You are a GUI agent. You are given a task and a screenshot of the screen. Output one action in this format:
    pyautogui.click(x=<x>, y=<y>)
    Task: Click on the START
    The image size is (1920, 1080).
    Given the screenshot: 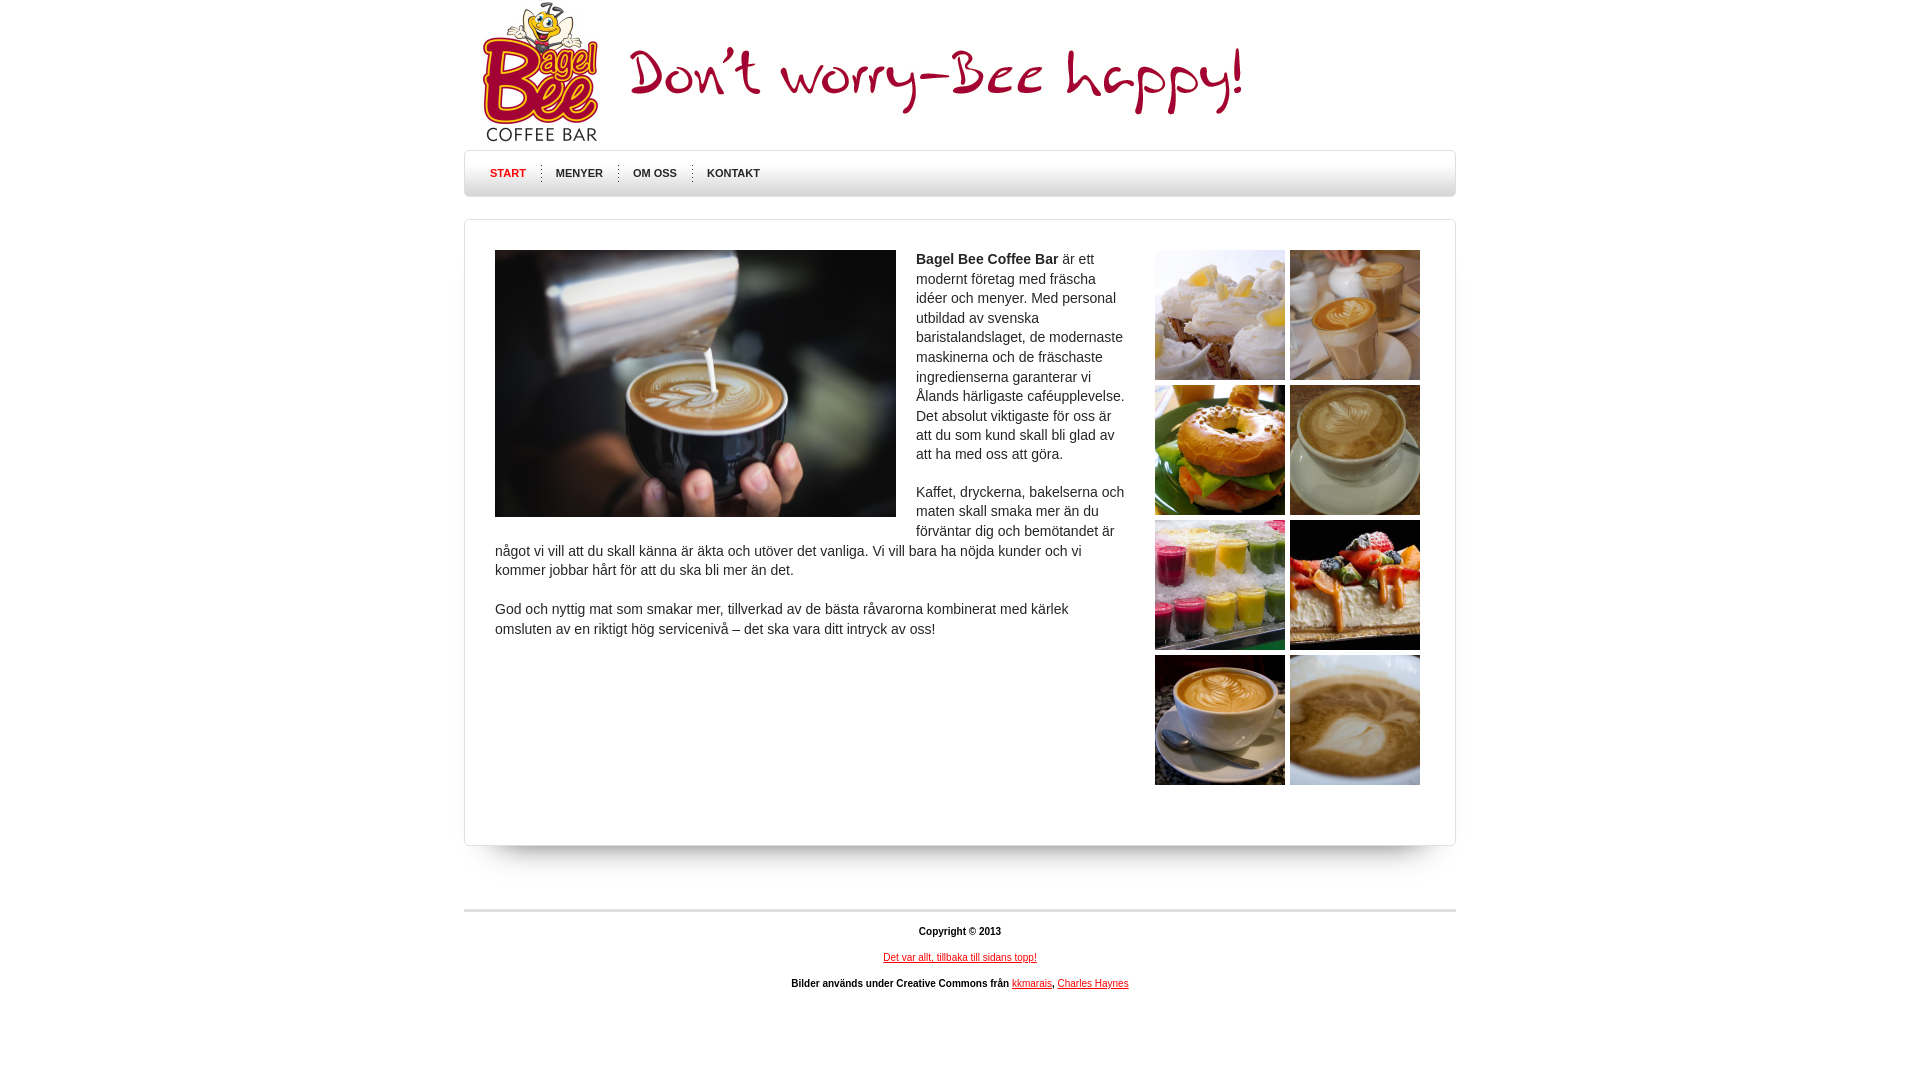 What is the action you would take?
    pyautogui.click(x=508, y=174)
    